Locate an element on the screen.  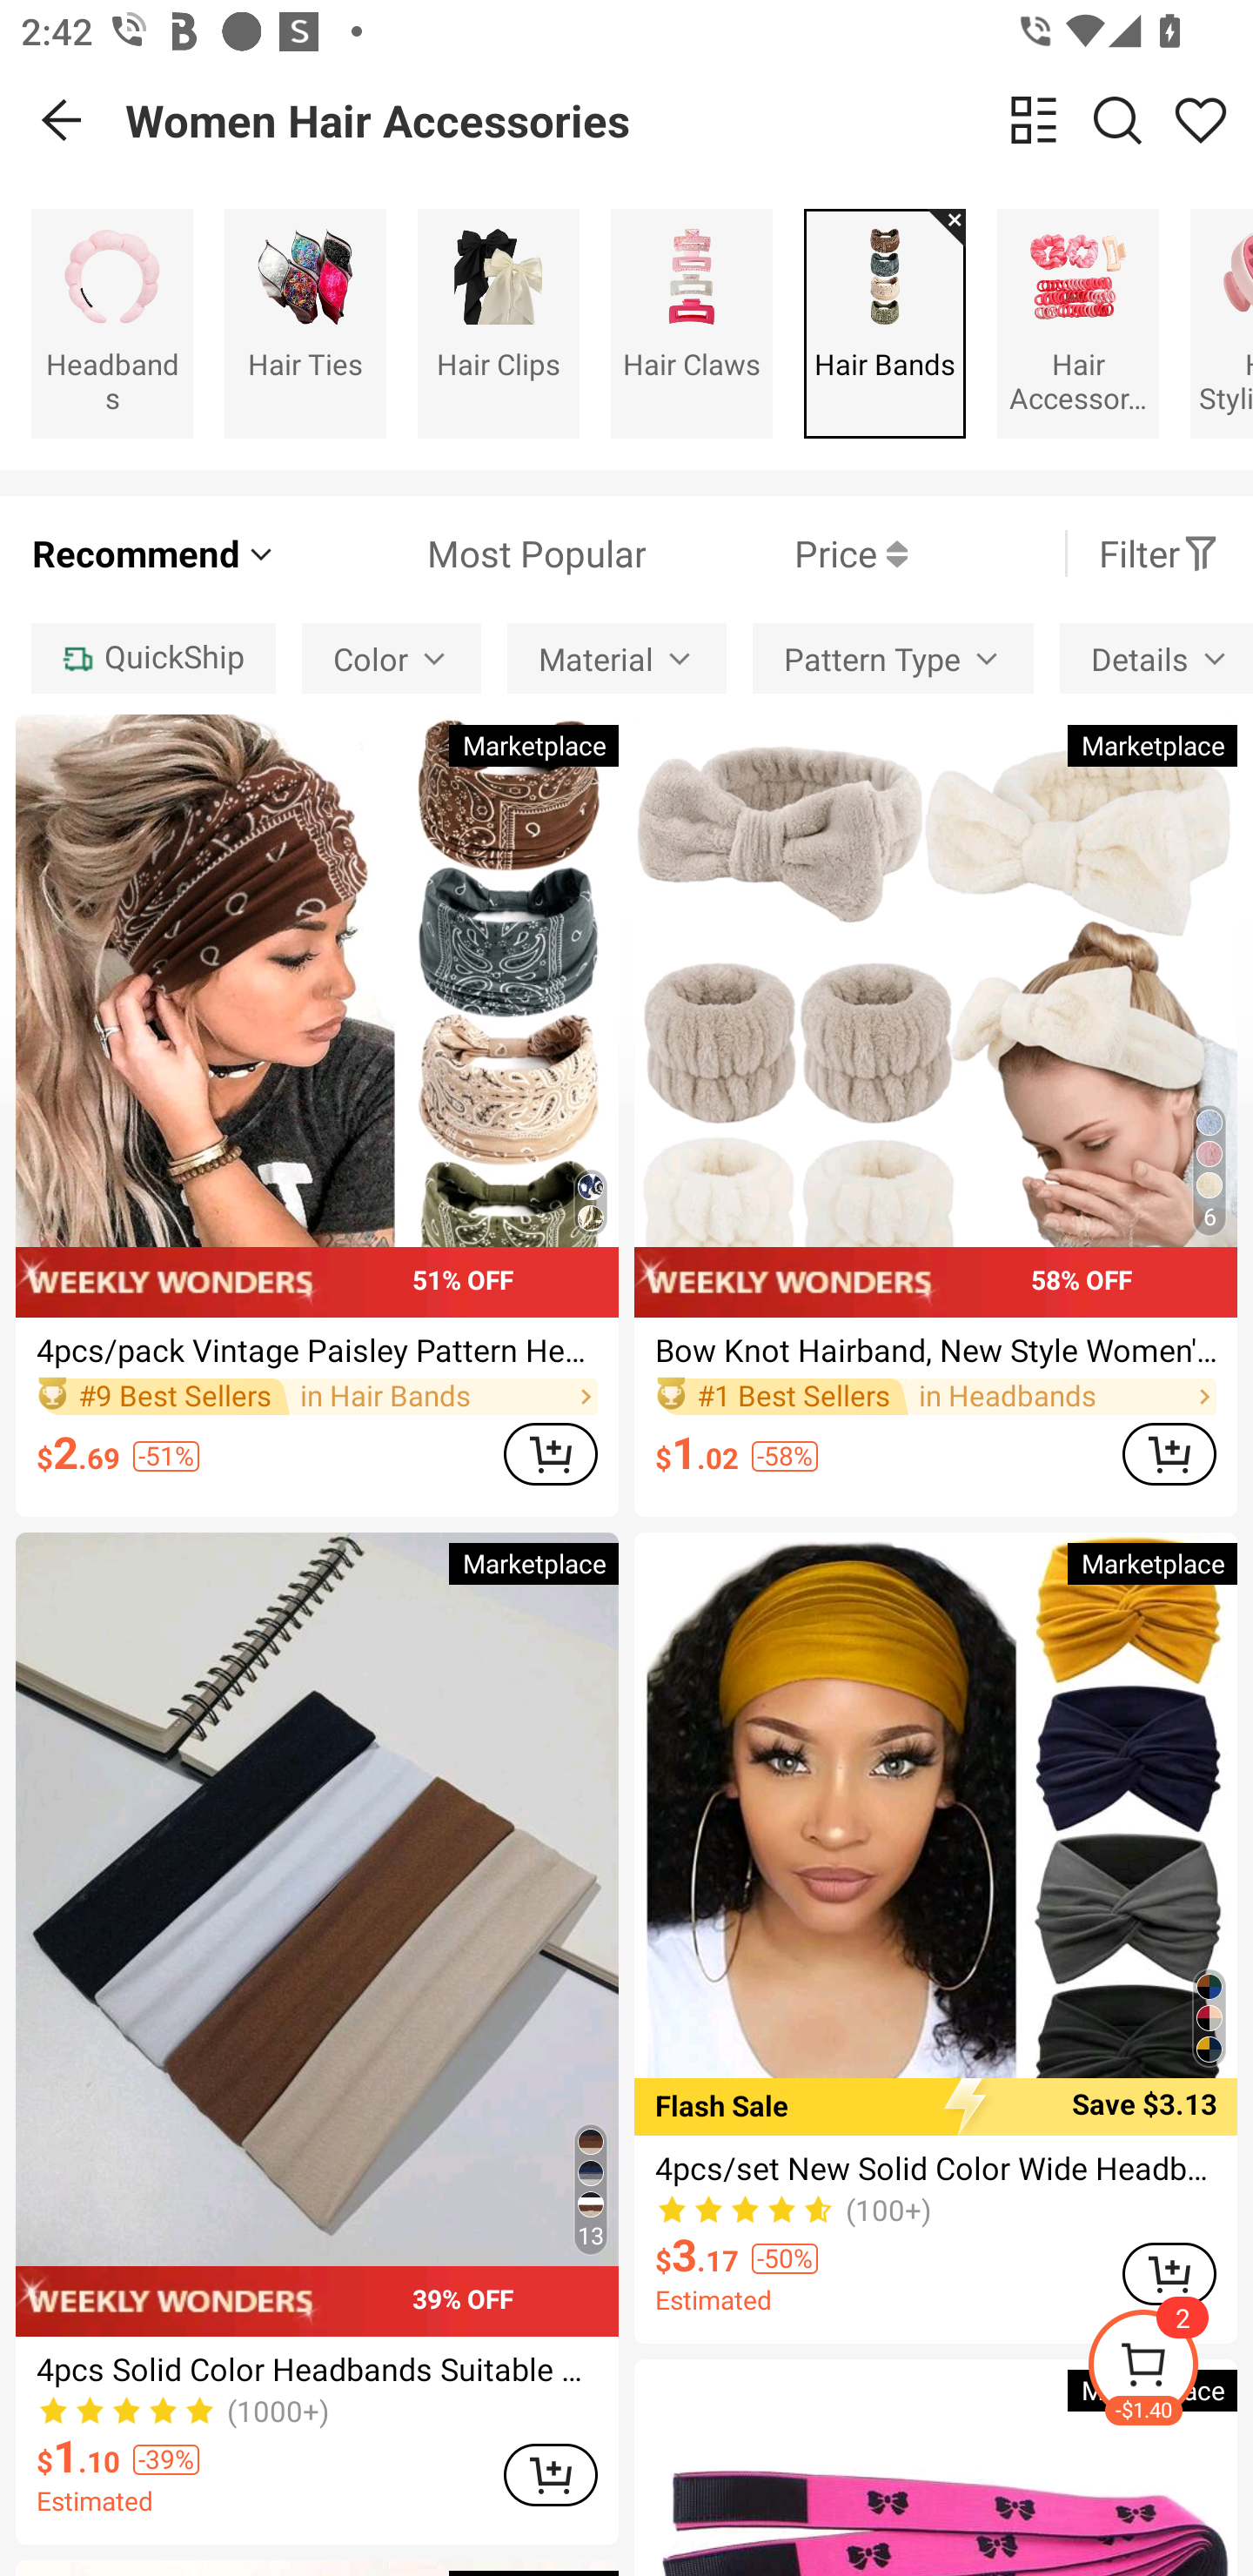
change view is located at coordinates (1034, 119).